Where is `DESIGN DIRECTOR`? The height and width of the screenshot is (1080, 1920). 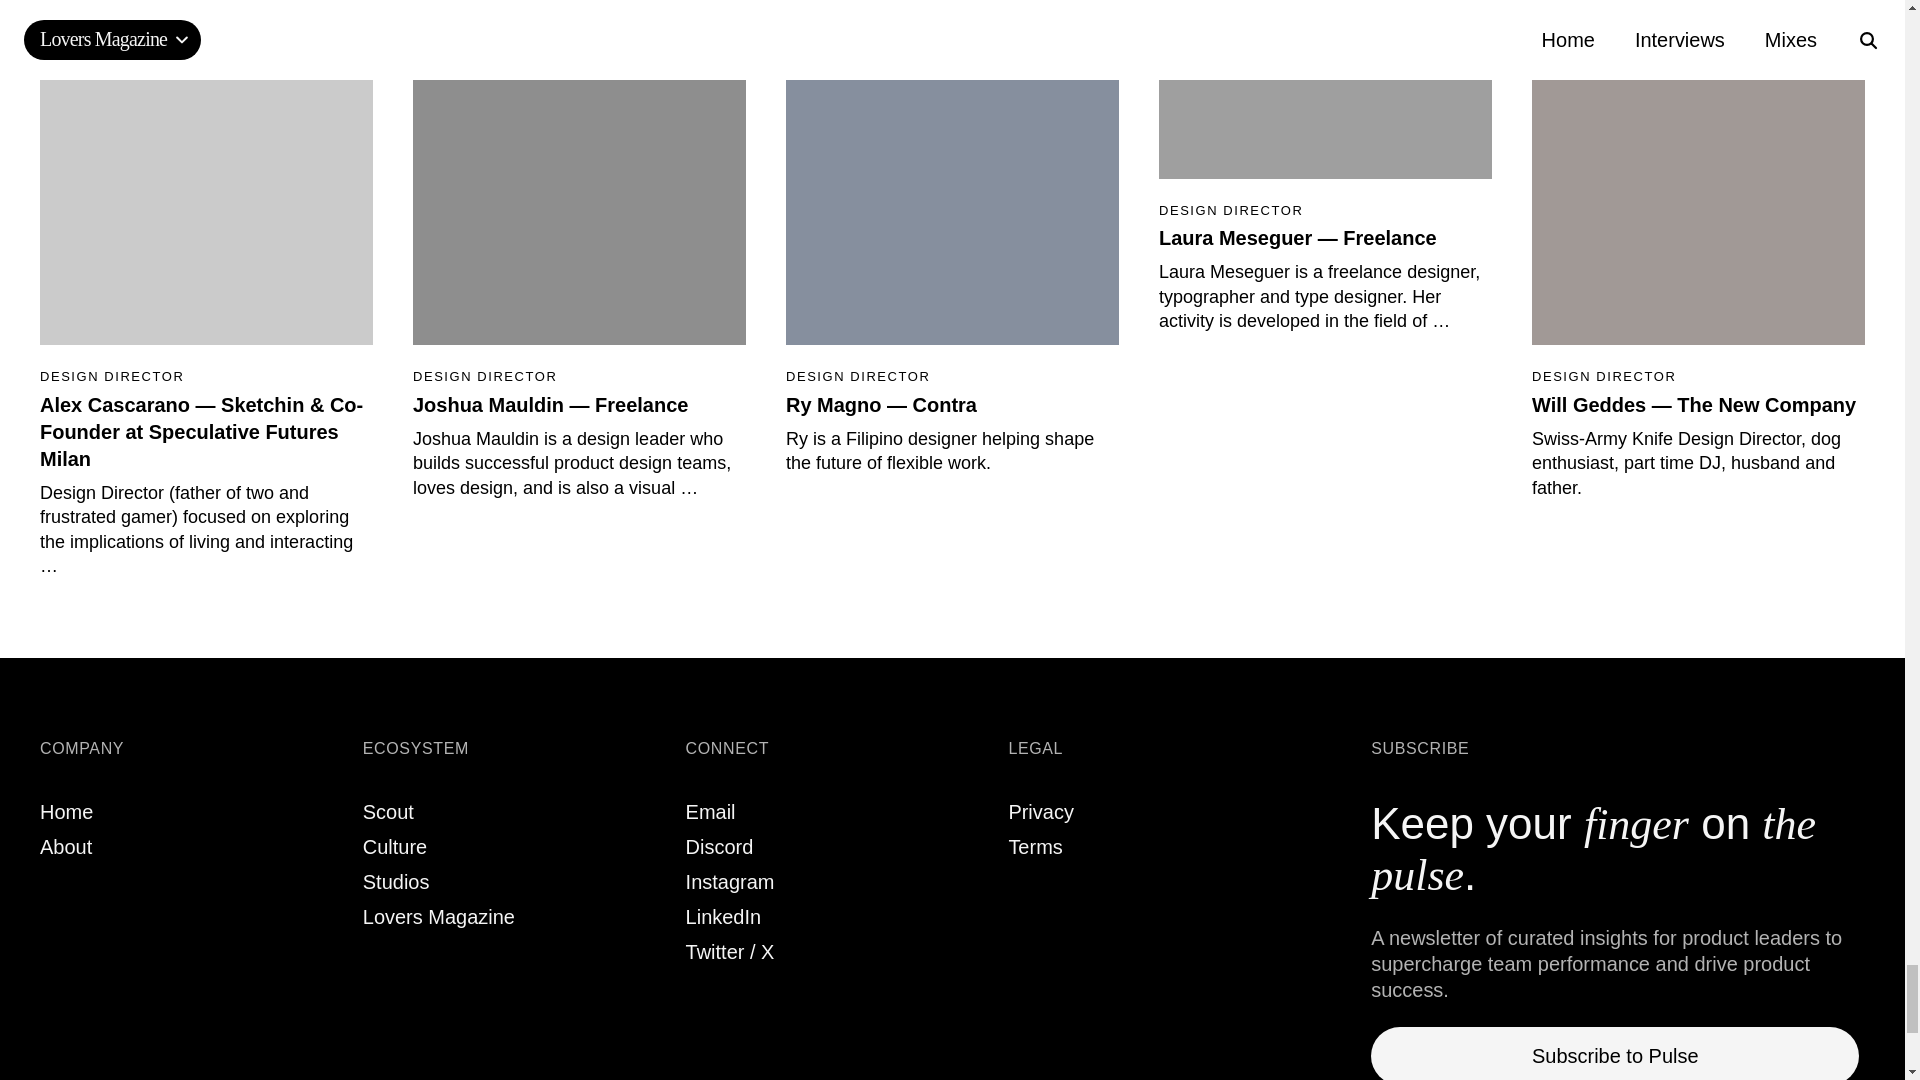 DESIGN DIRECTOR is located at coordinates (1325, 209).